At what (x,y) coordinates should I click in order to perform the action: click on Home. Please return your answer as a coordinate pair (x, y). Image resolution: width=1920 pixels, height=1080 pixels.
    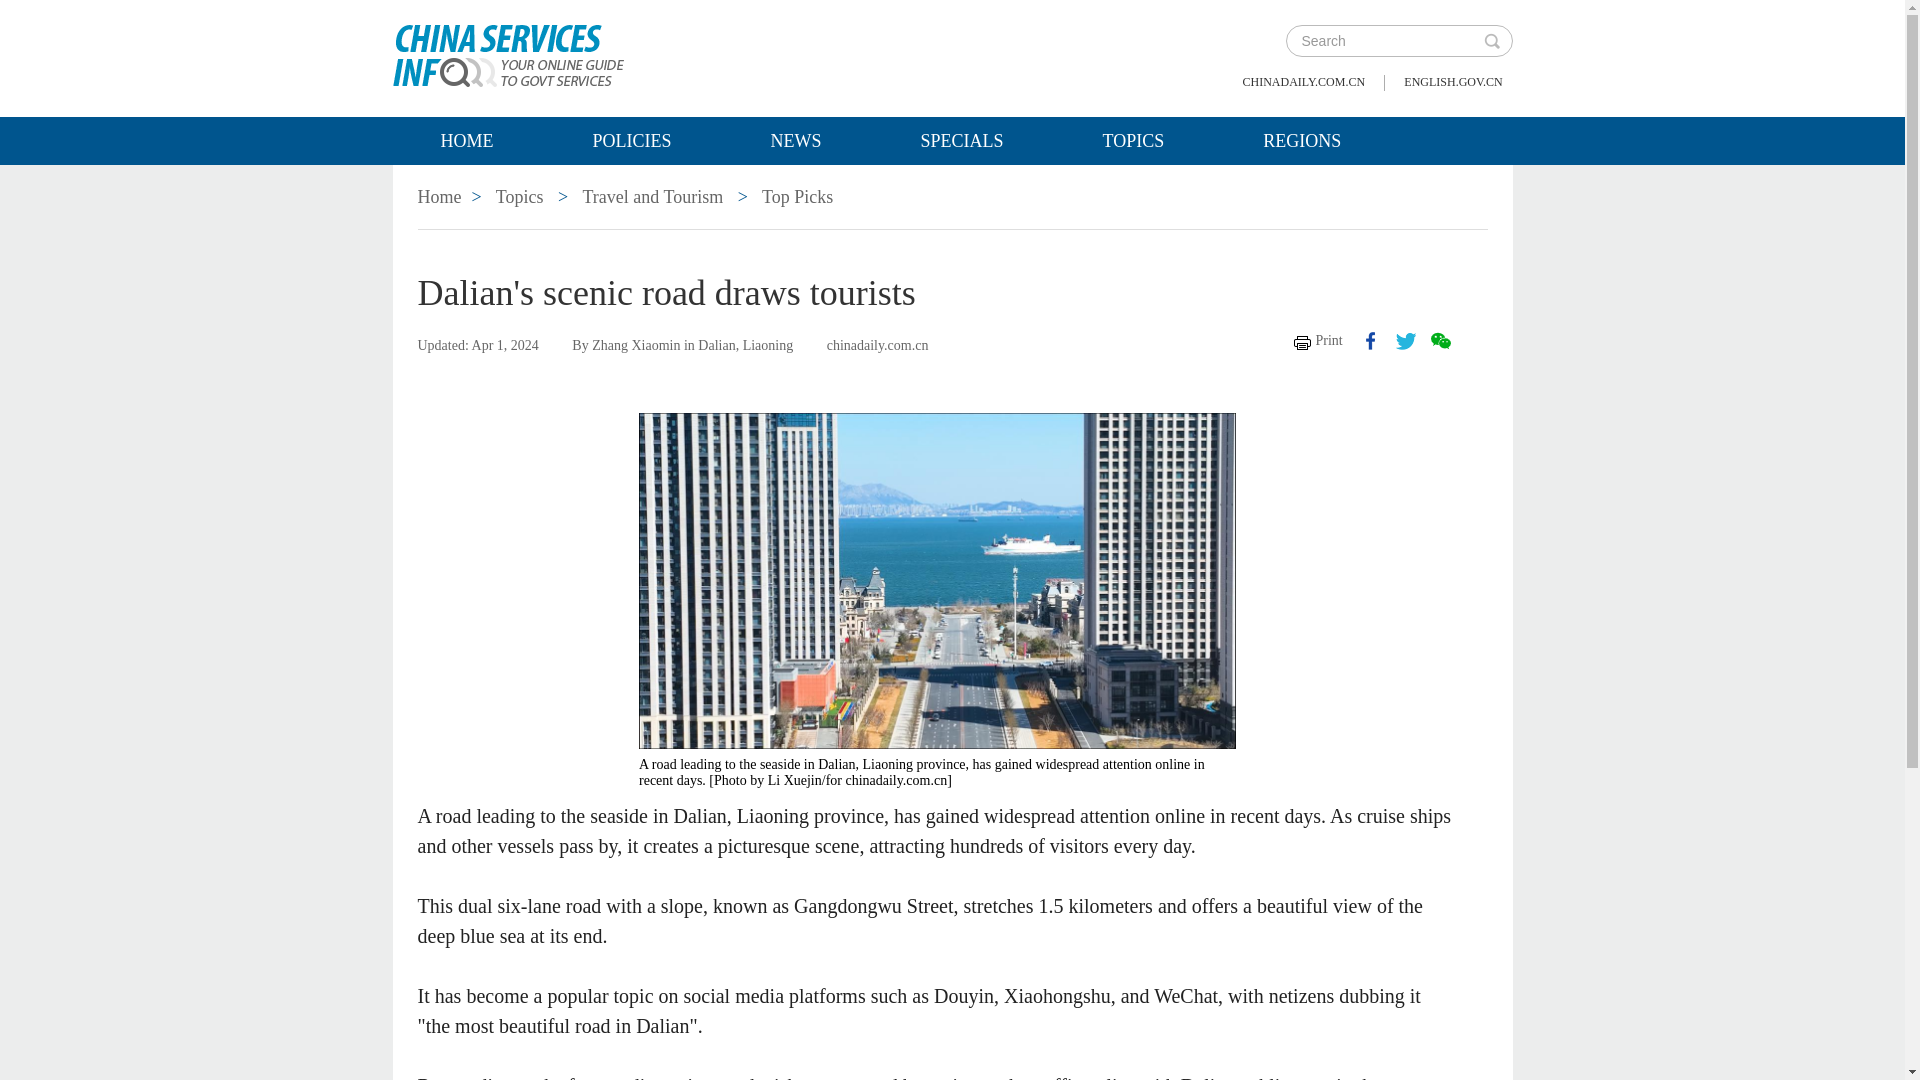
    Looking at the image, I should click on (440, 196).